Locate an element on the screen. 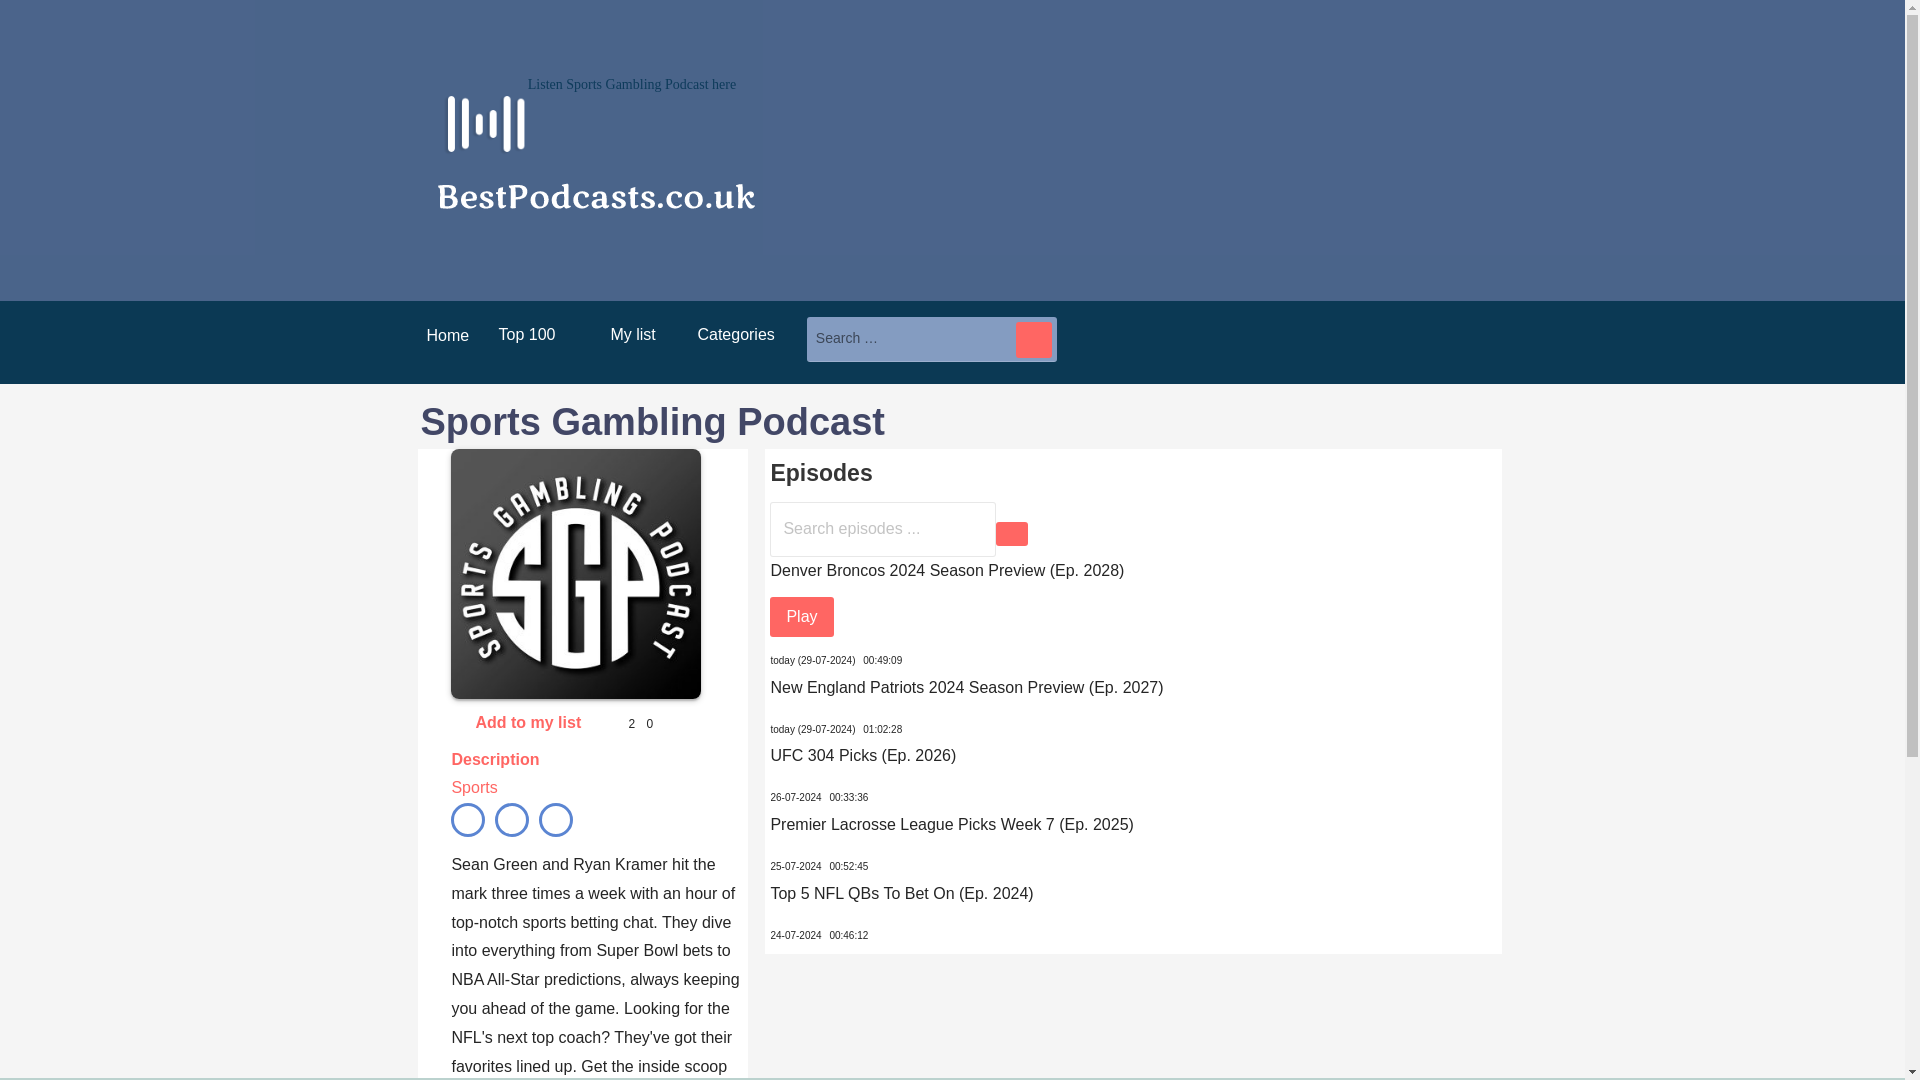 The width and height of the screenshot is (1920, 1080). Categories is located at coordinates (735, 334).